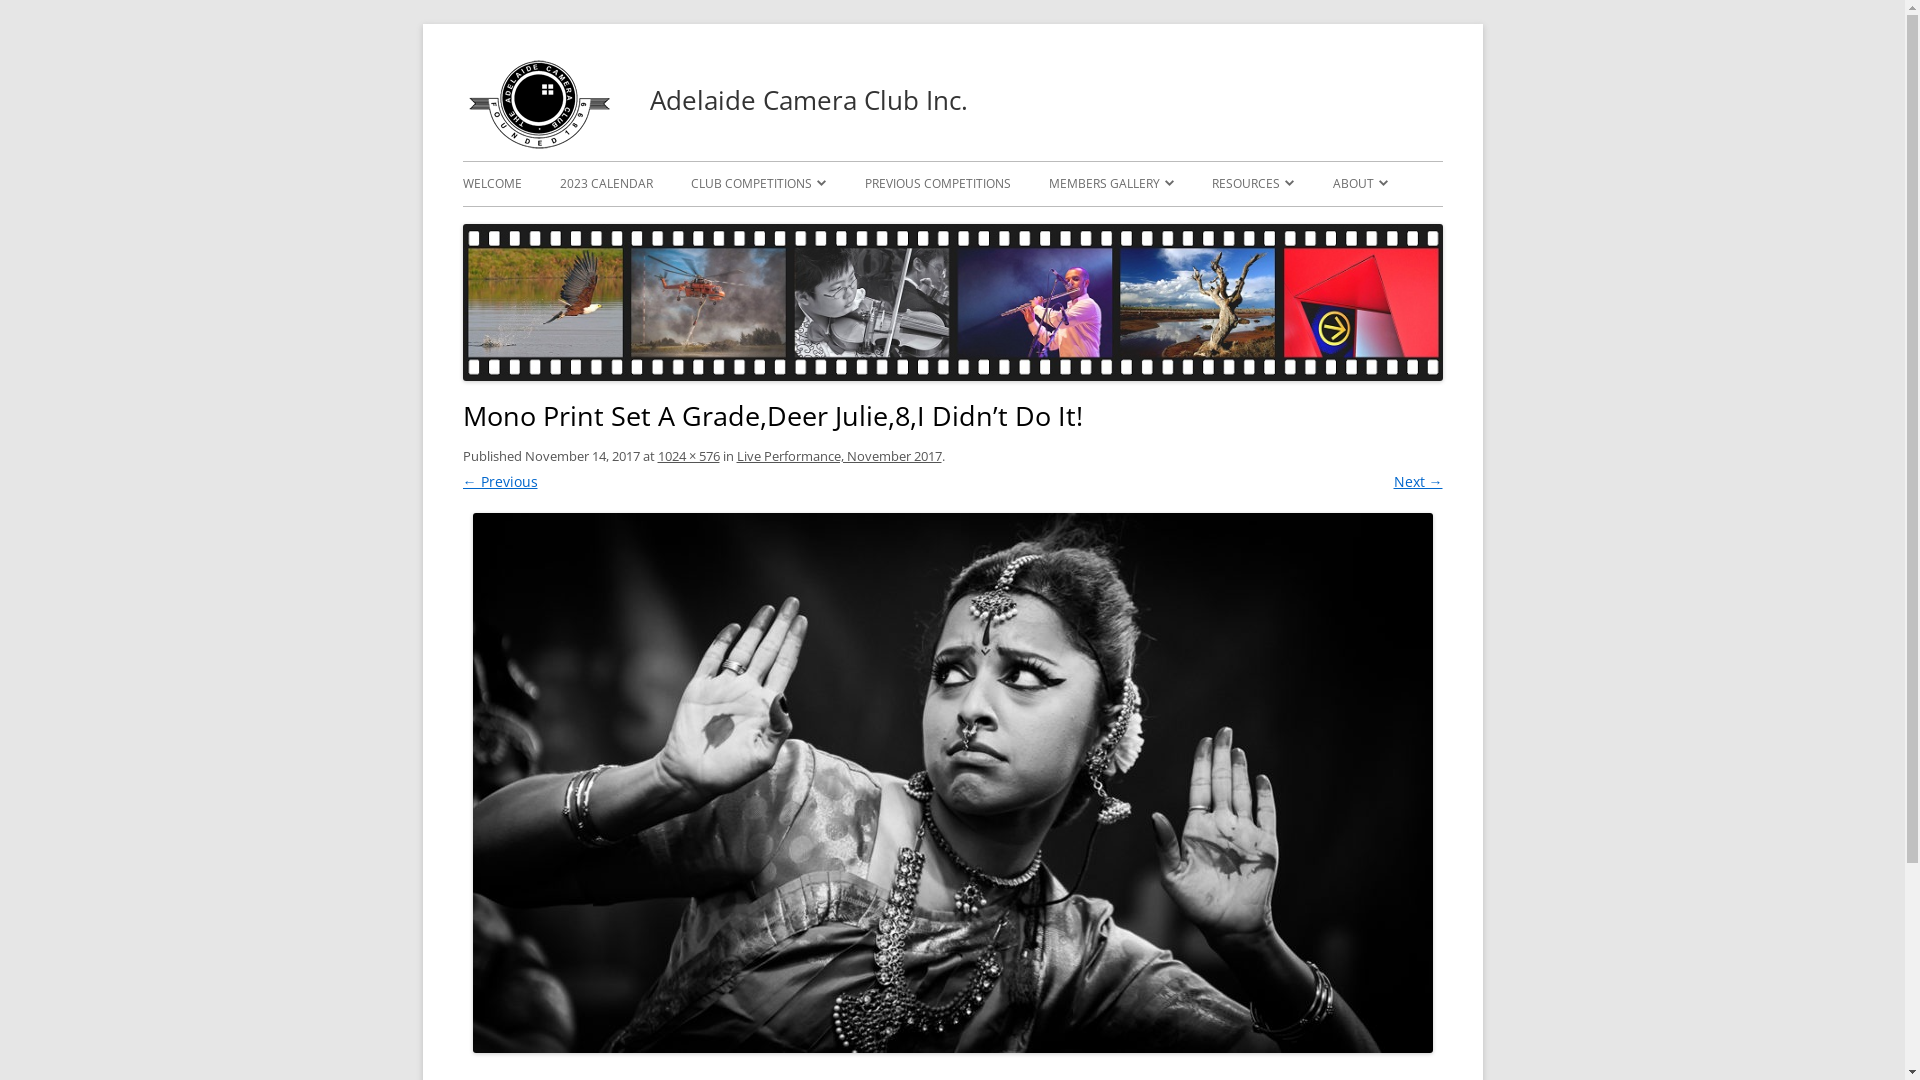 This screenshot has height=1080, width=1920. I want to click on MEMBERS GALLERY, so click(1112, 184).